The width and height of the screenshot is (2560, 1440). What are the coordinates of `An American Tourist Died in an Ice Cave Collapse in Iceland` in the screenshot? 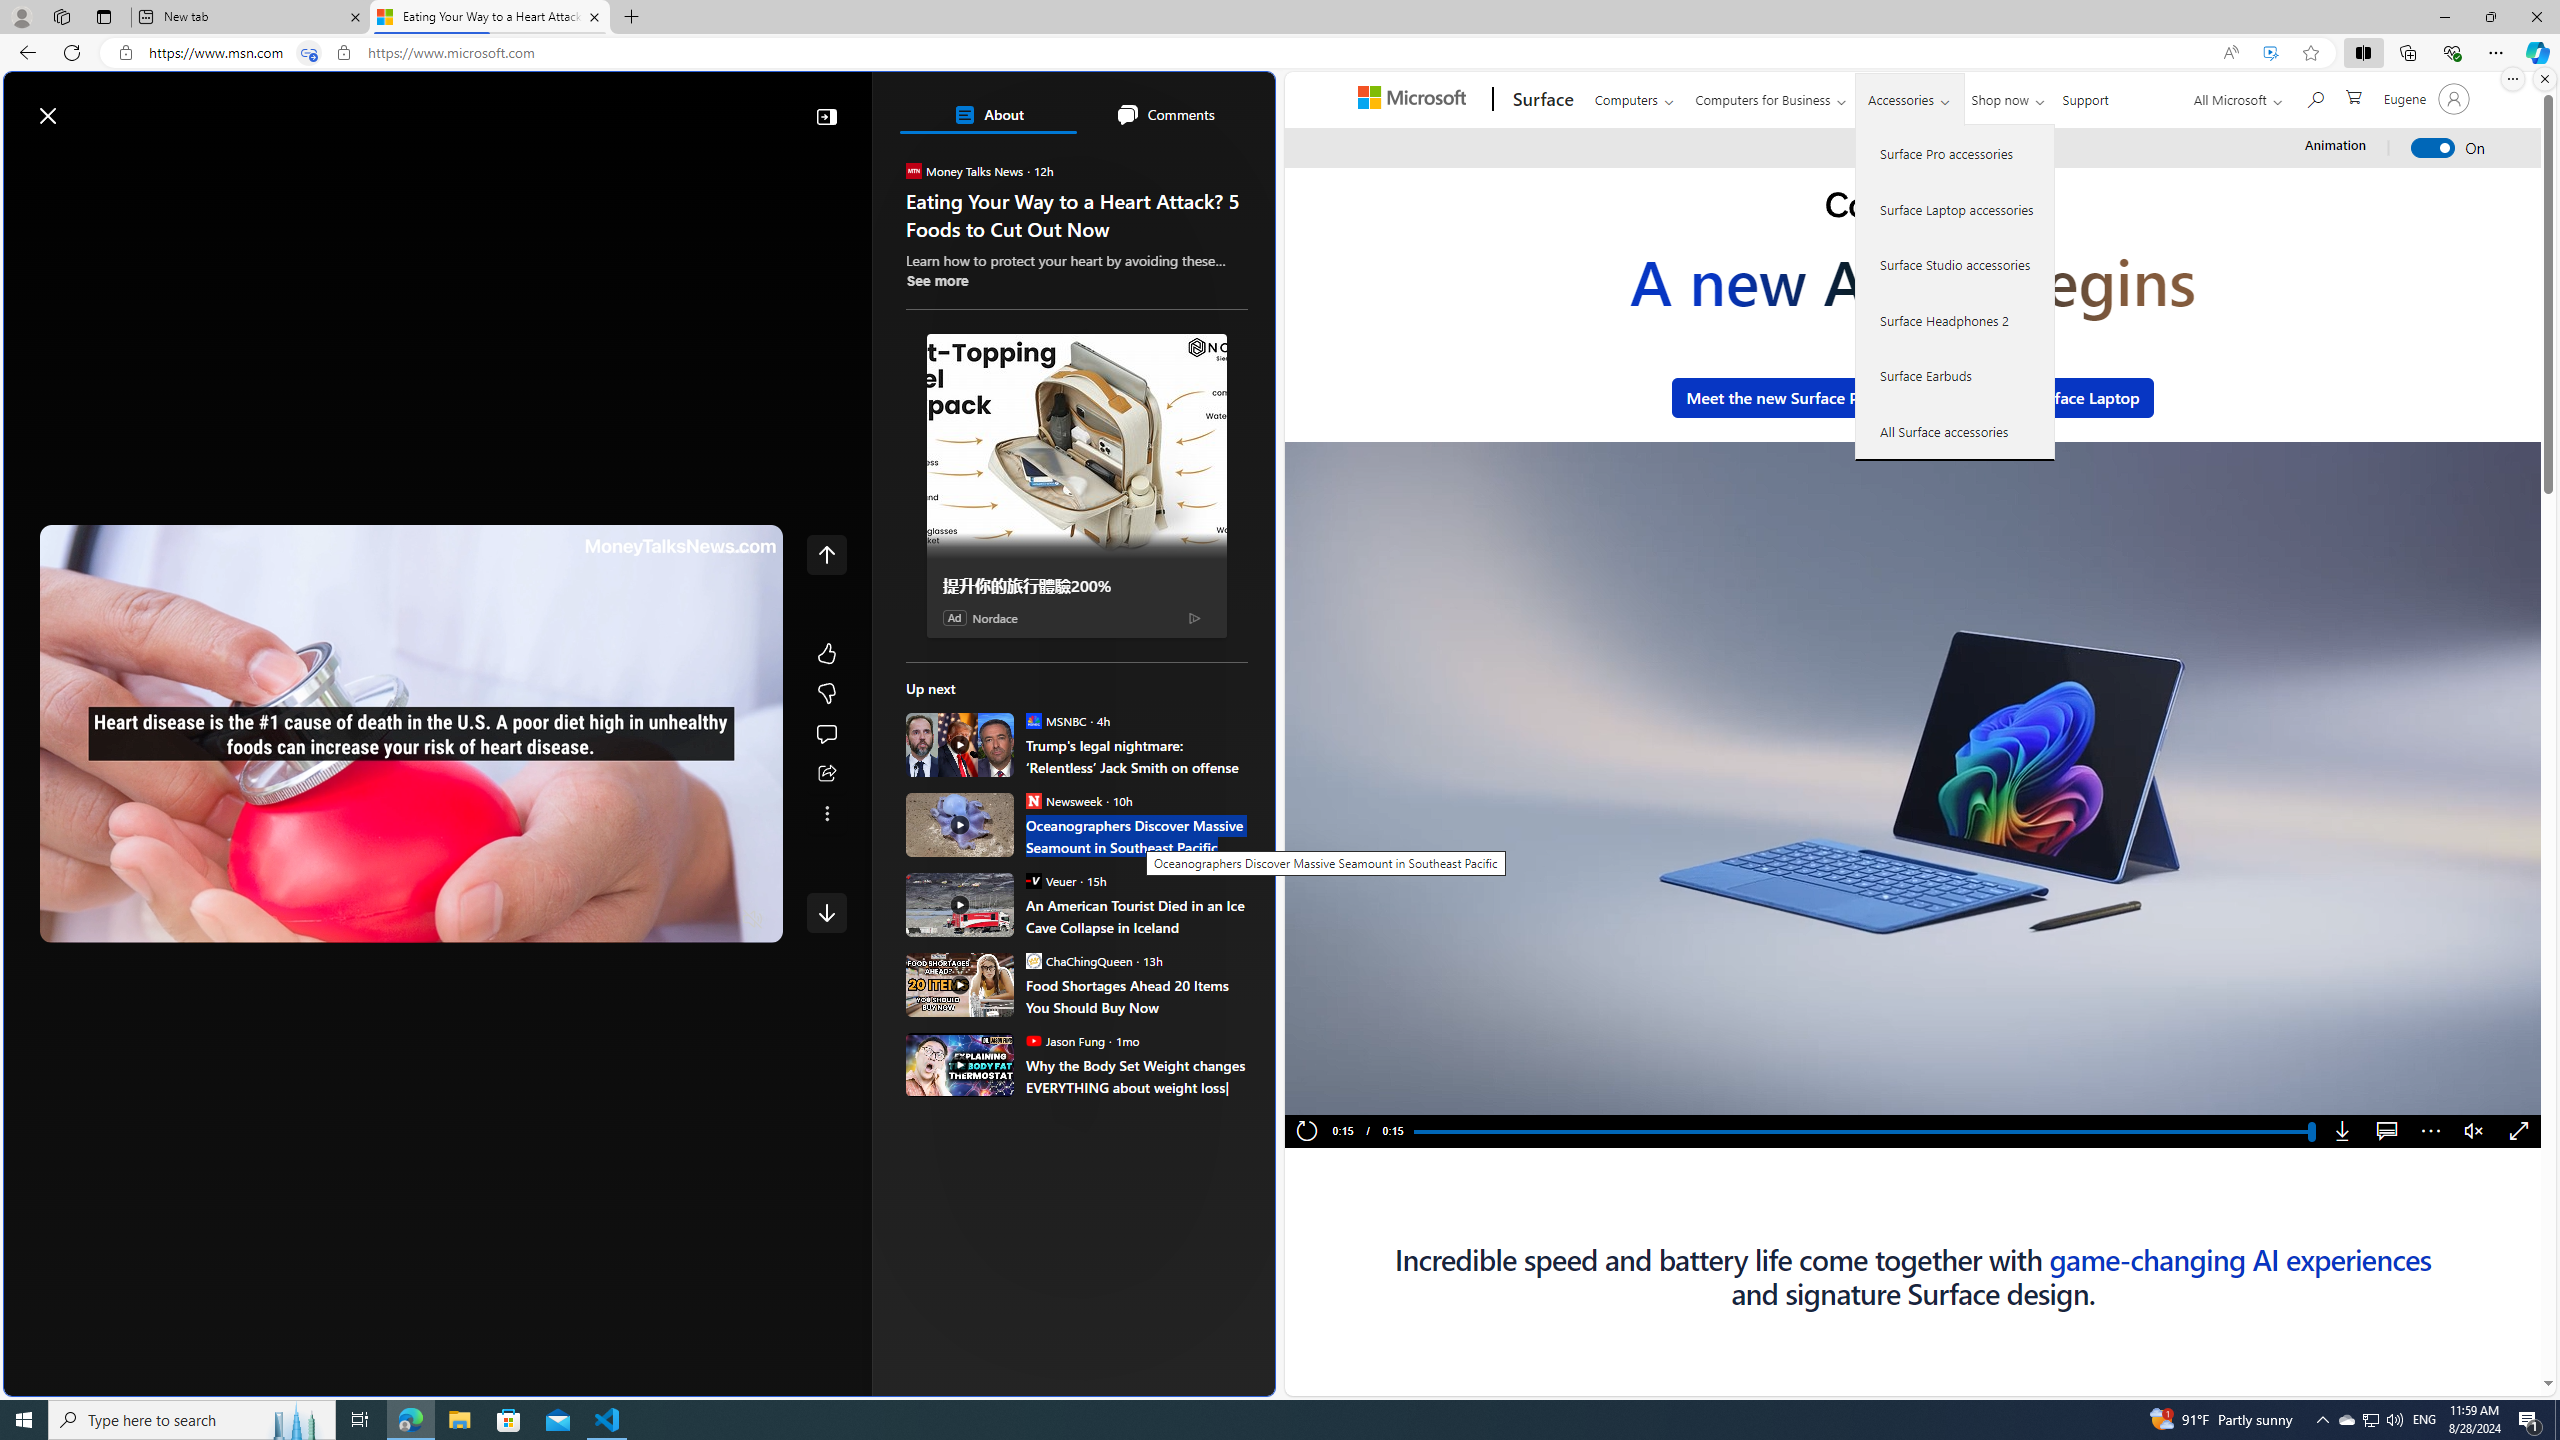 It's located at (1136, 916).